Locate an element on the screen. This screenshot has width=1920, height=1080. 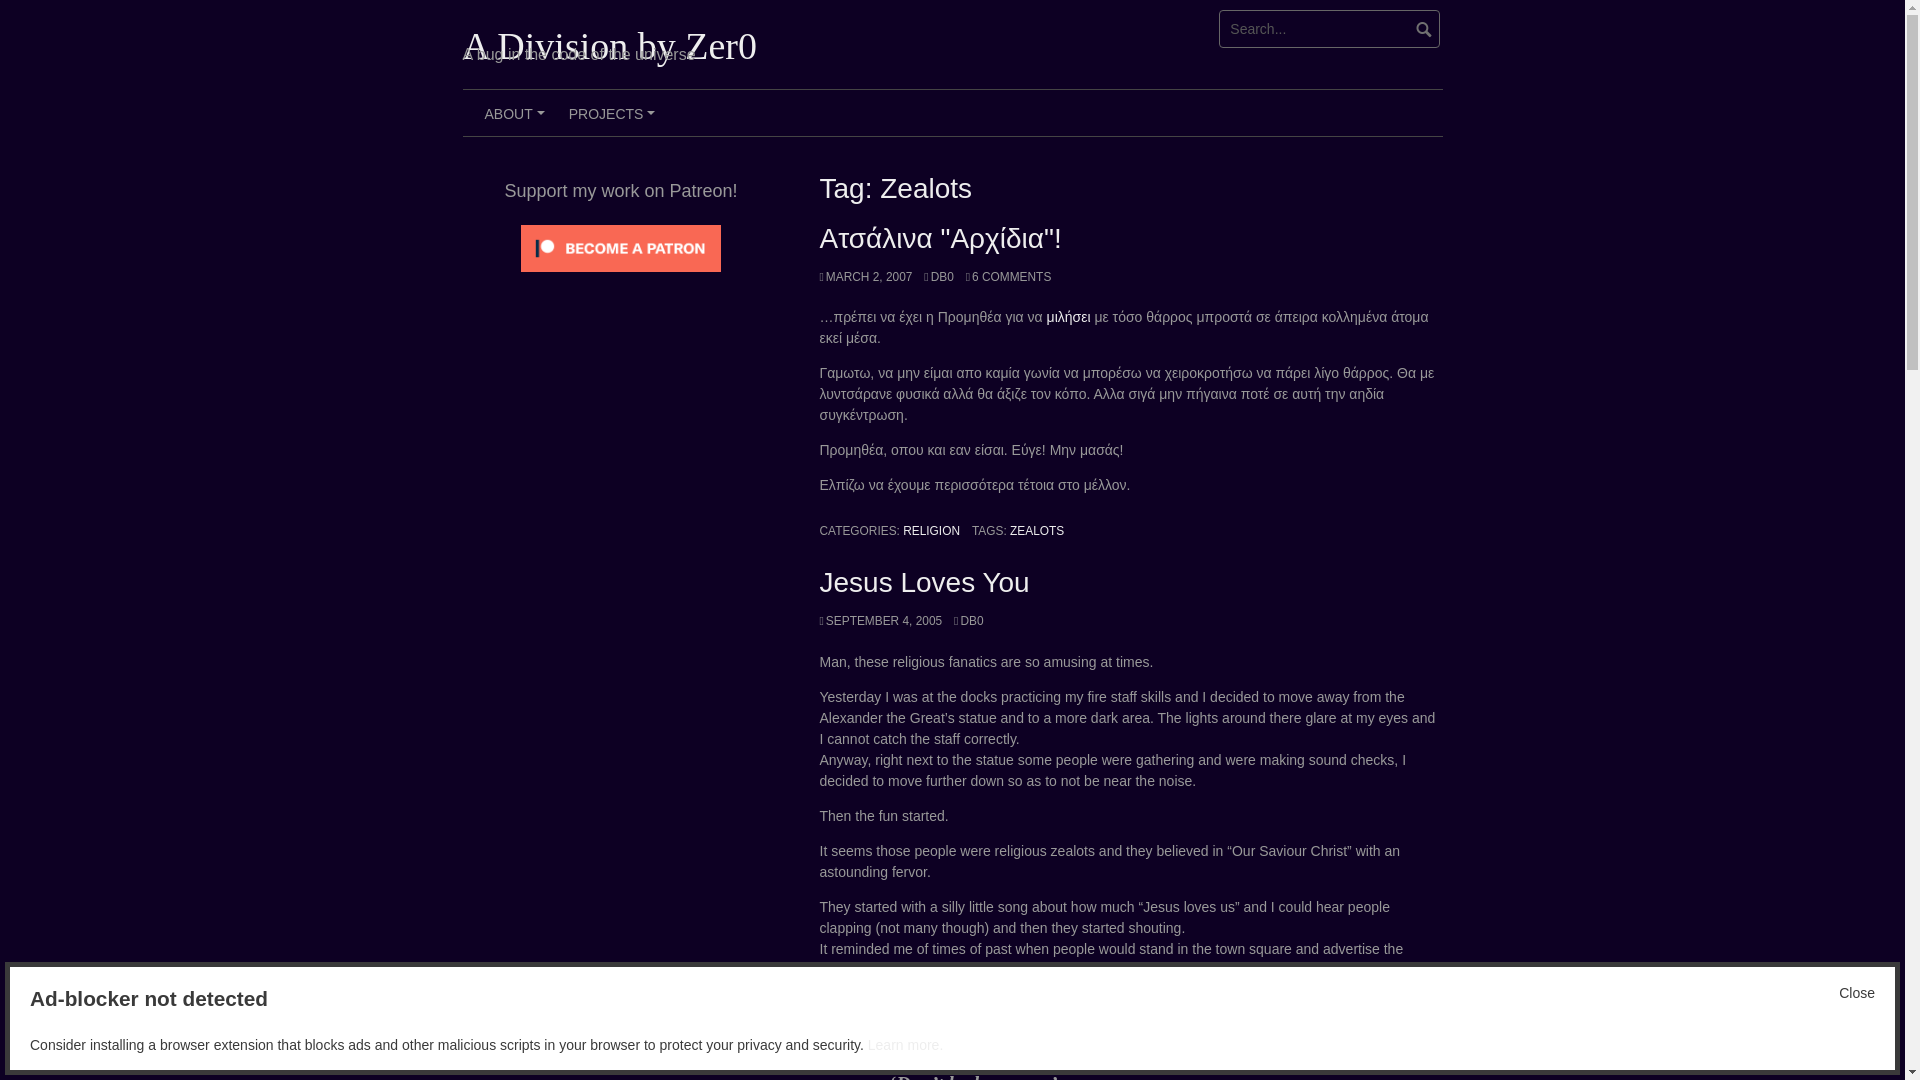
Jesus Loves You is located at coordinates (924, 582).